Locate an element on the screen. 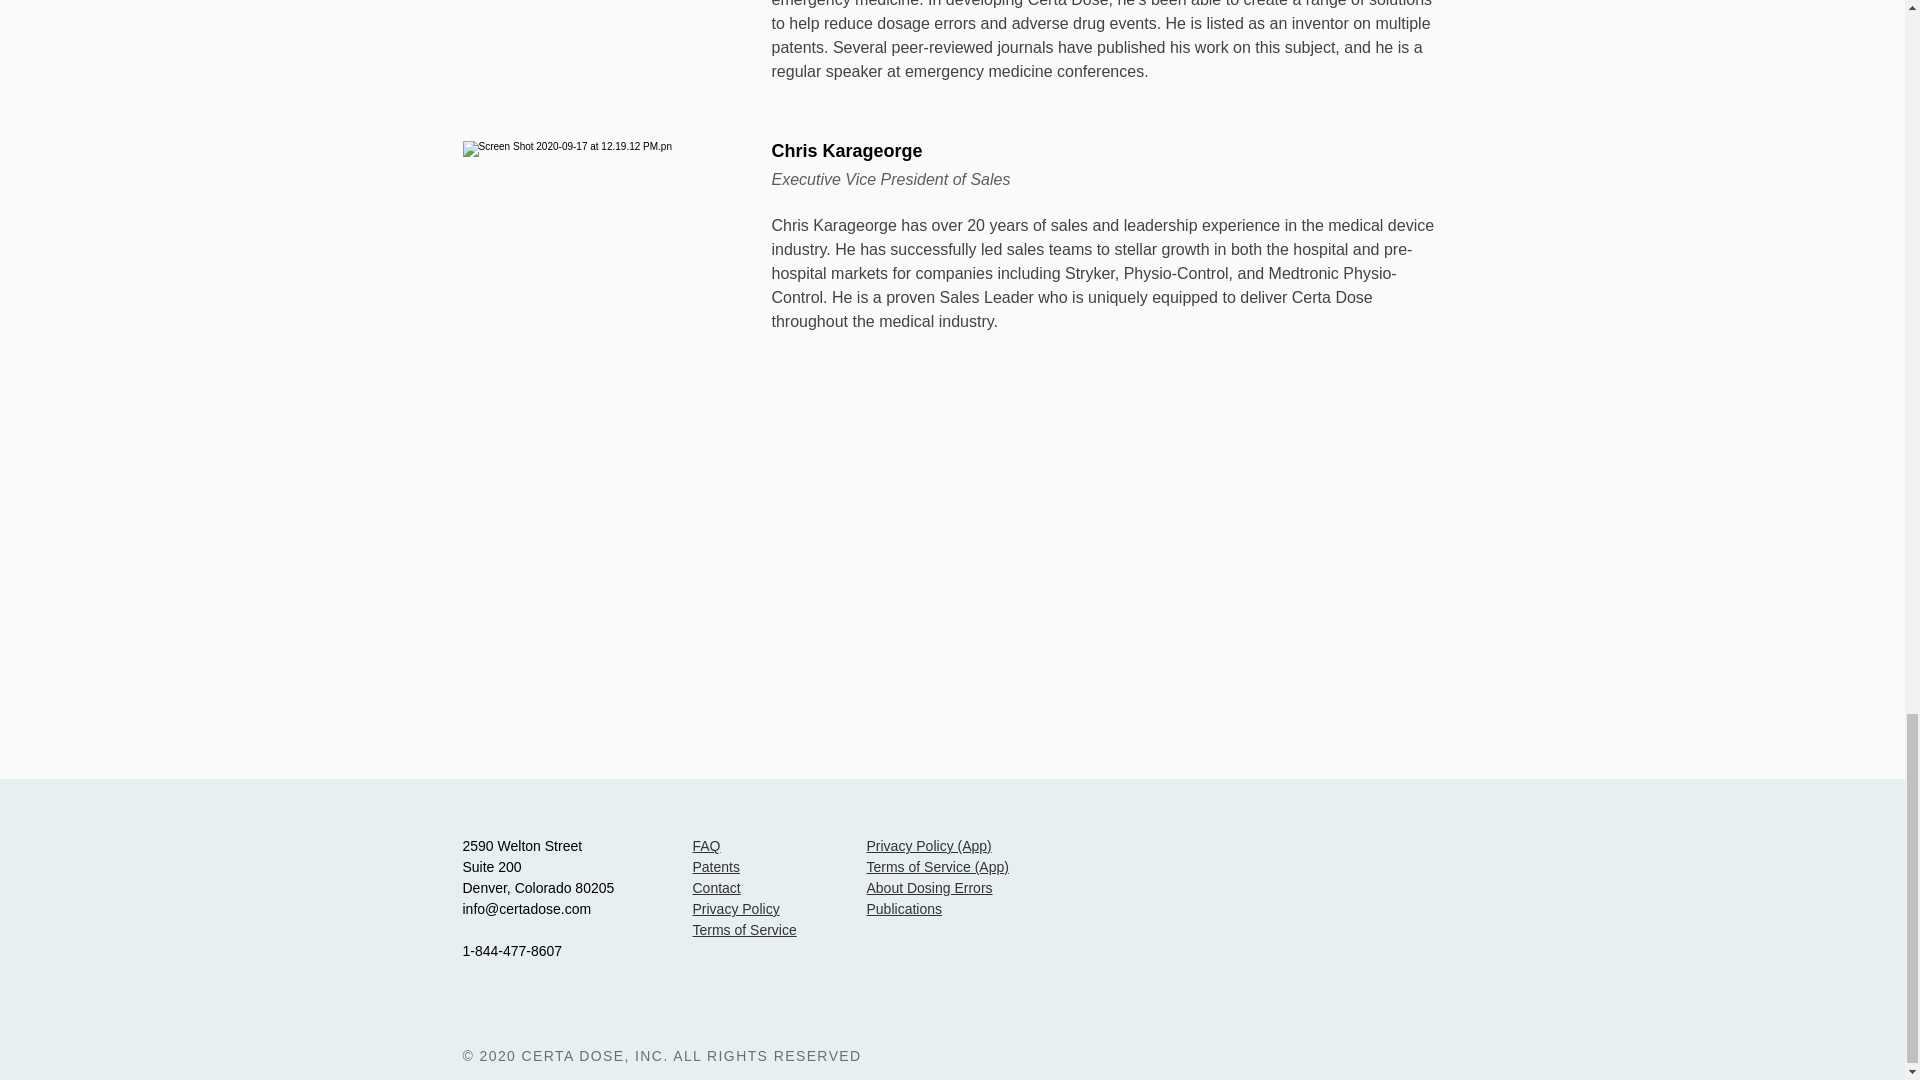  About Dosing Errors is located at coordinates (928, 888).